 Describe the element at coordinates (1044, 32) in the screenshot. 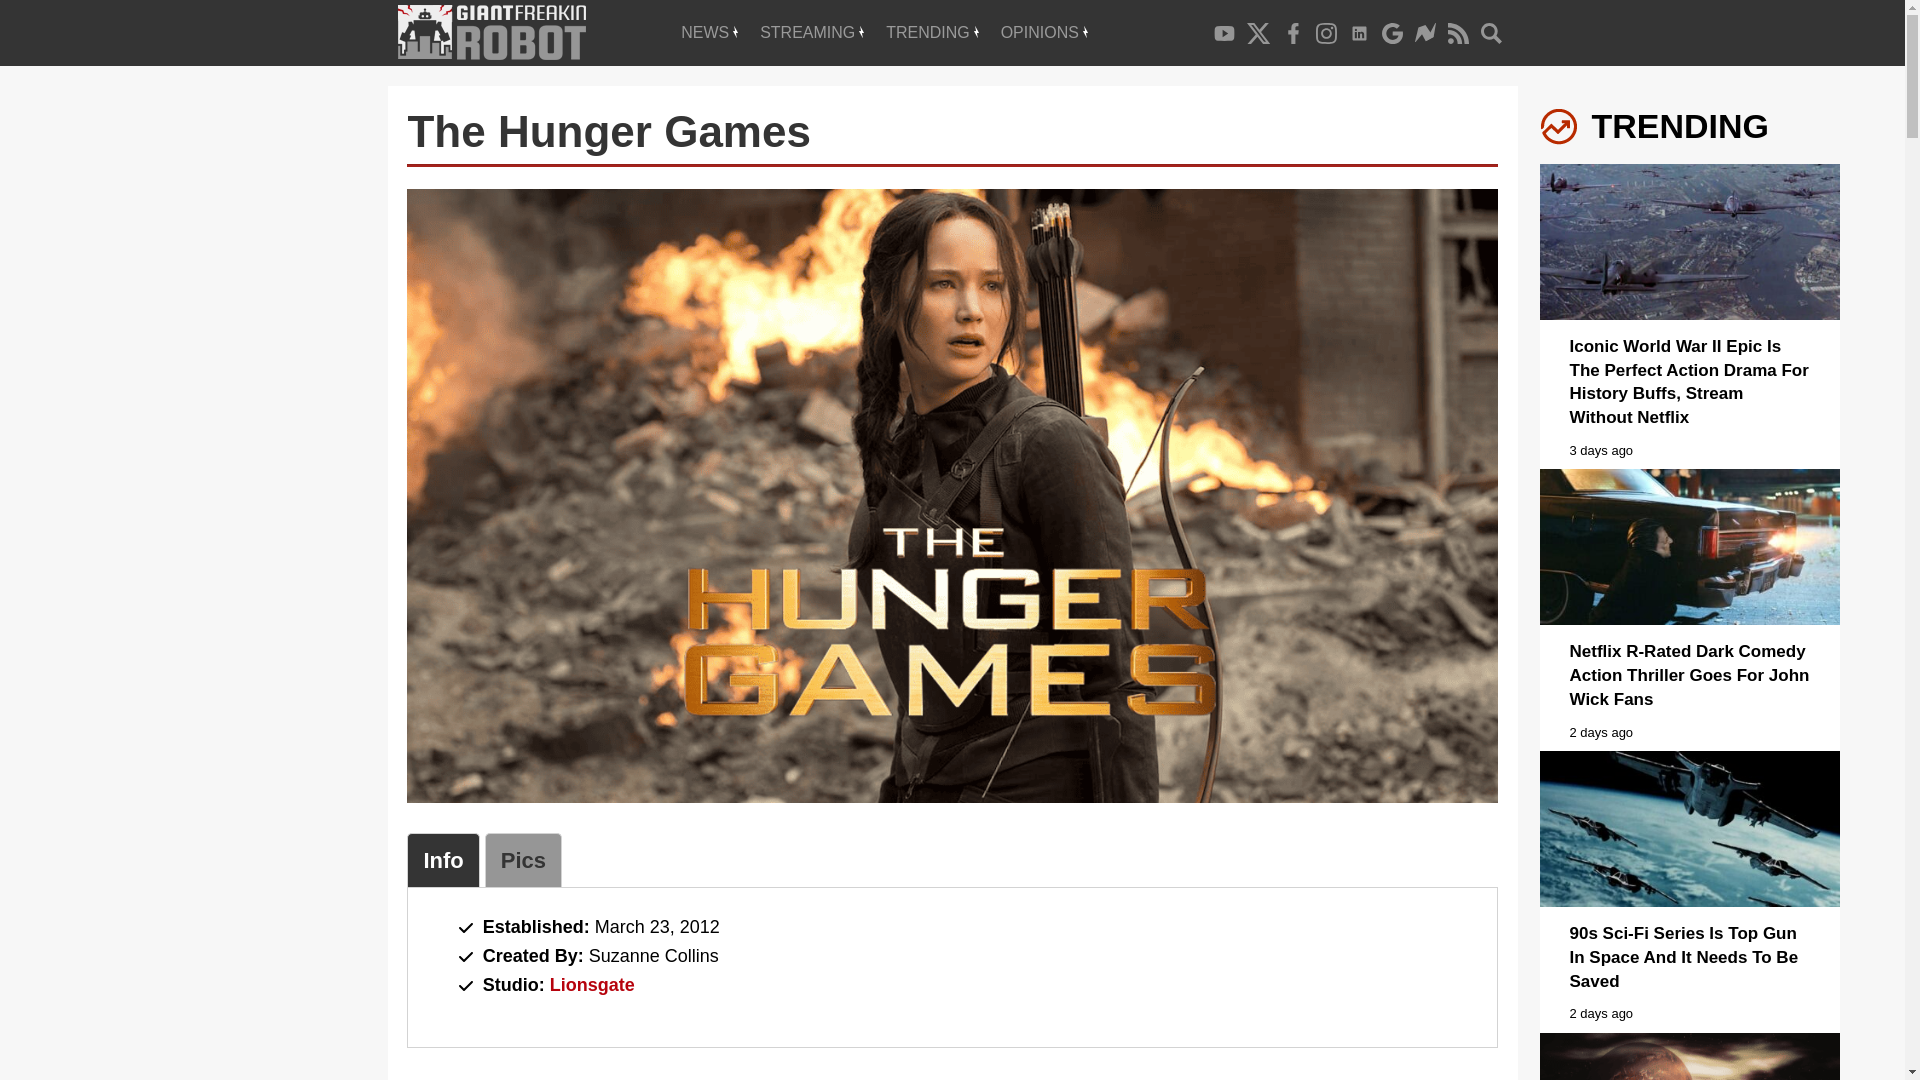

I see `OPINIONS` at that location.